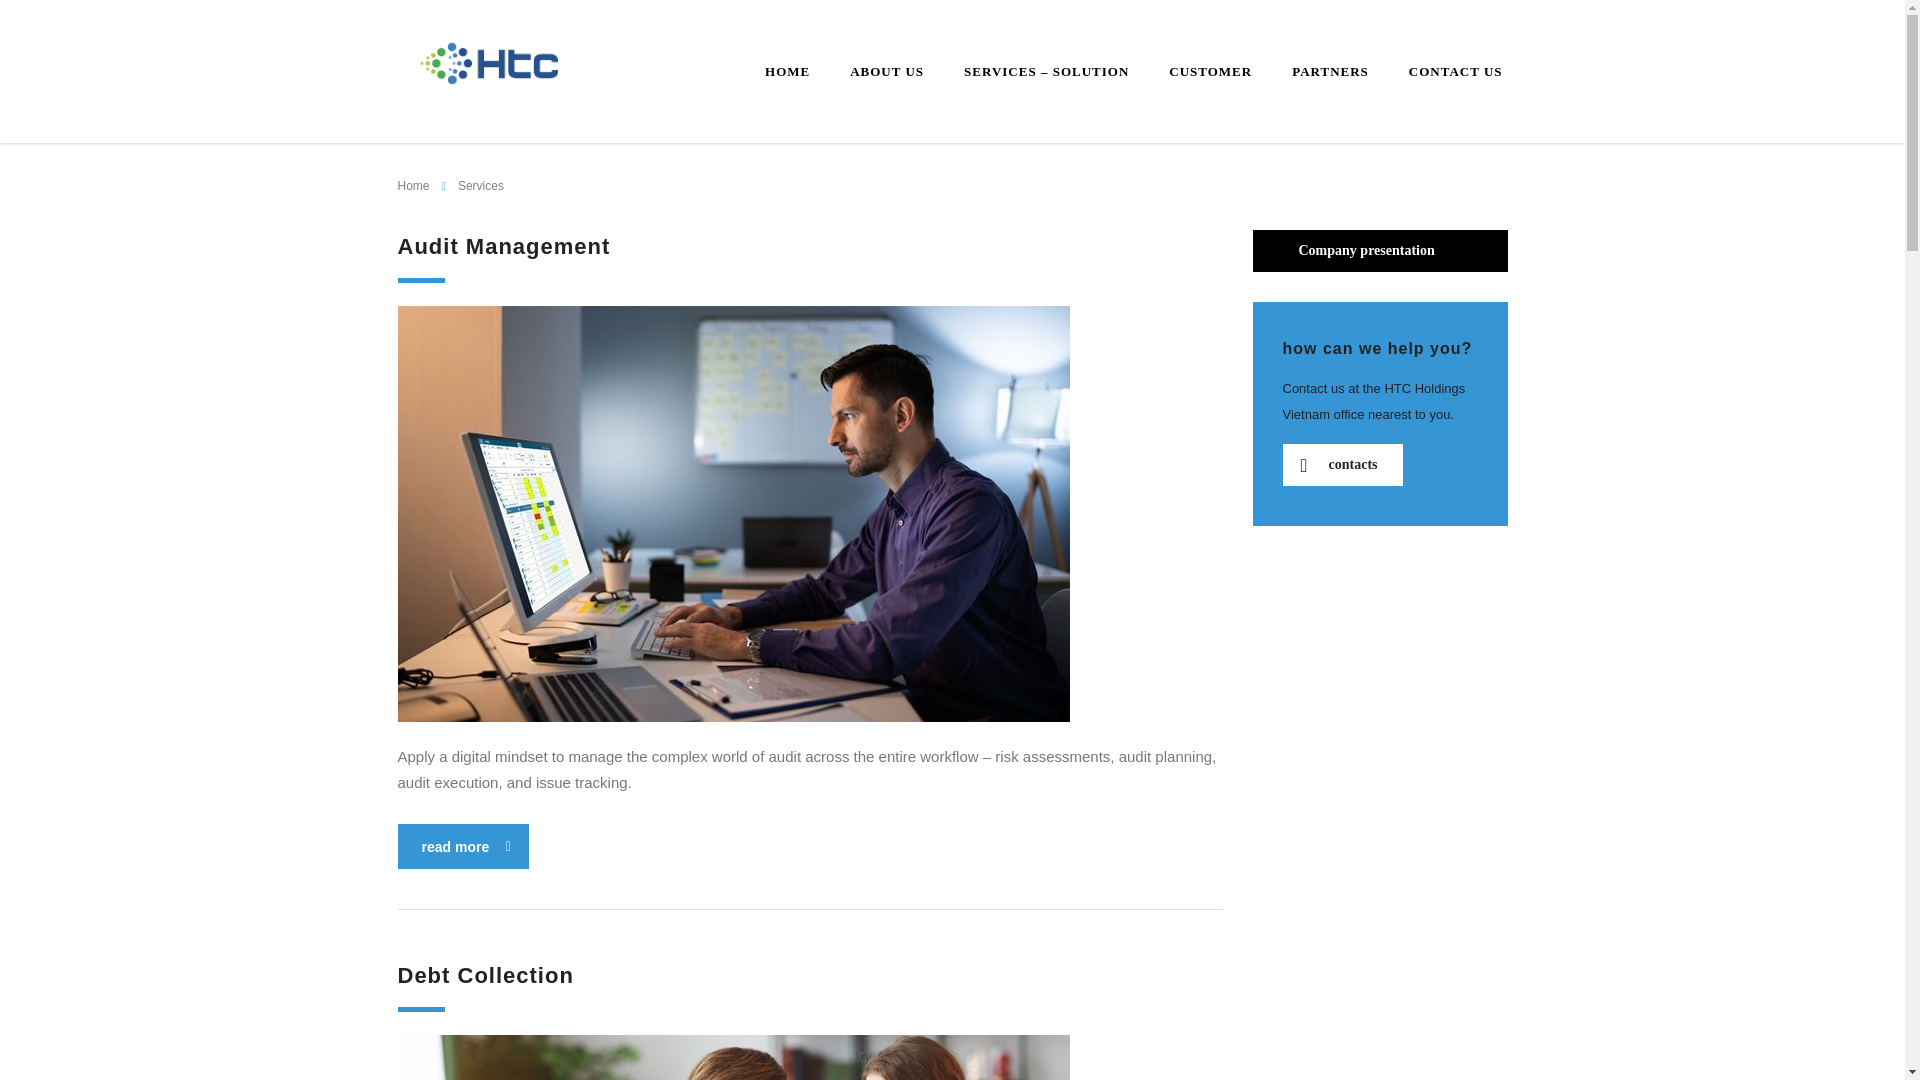 This screenshot has height=1080, width=1920. I want to click on contacts, so click(1342, 464).